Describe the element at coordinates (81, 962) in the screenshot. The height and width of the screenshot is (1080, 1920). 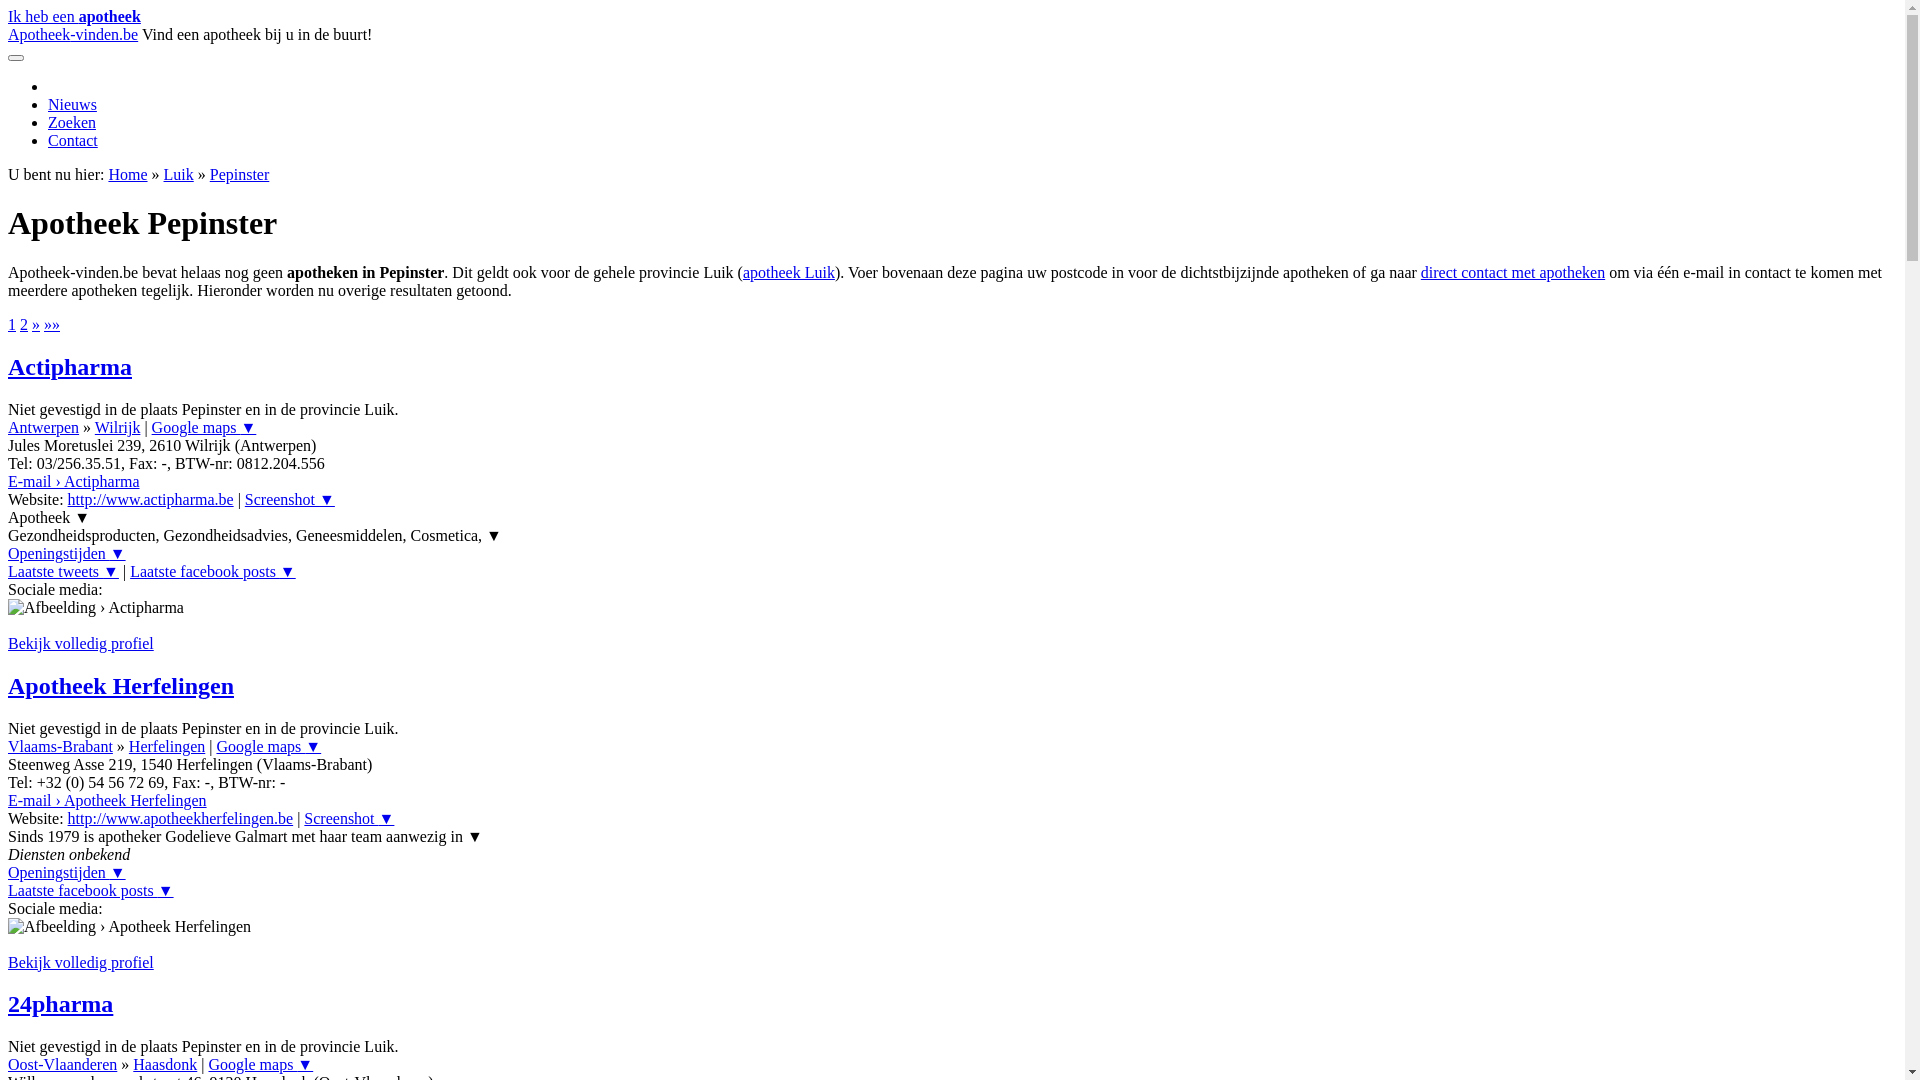
I see `Bekijk volledig profiel` at that location.